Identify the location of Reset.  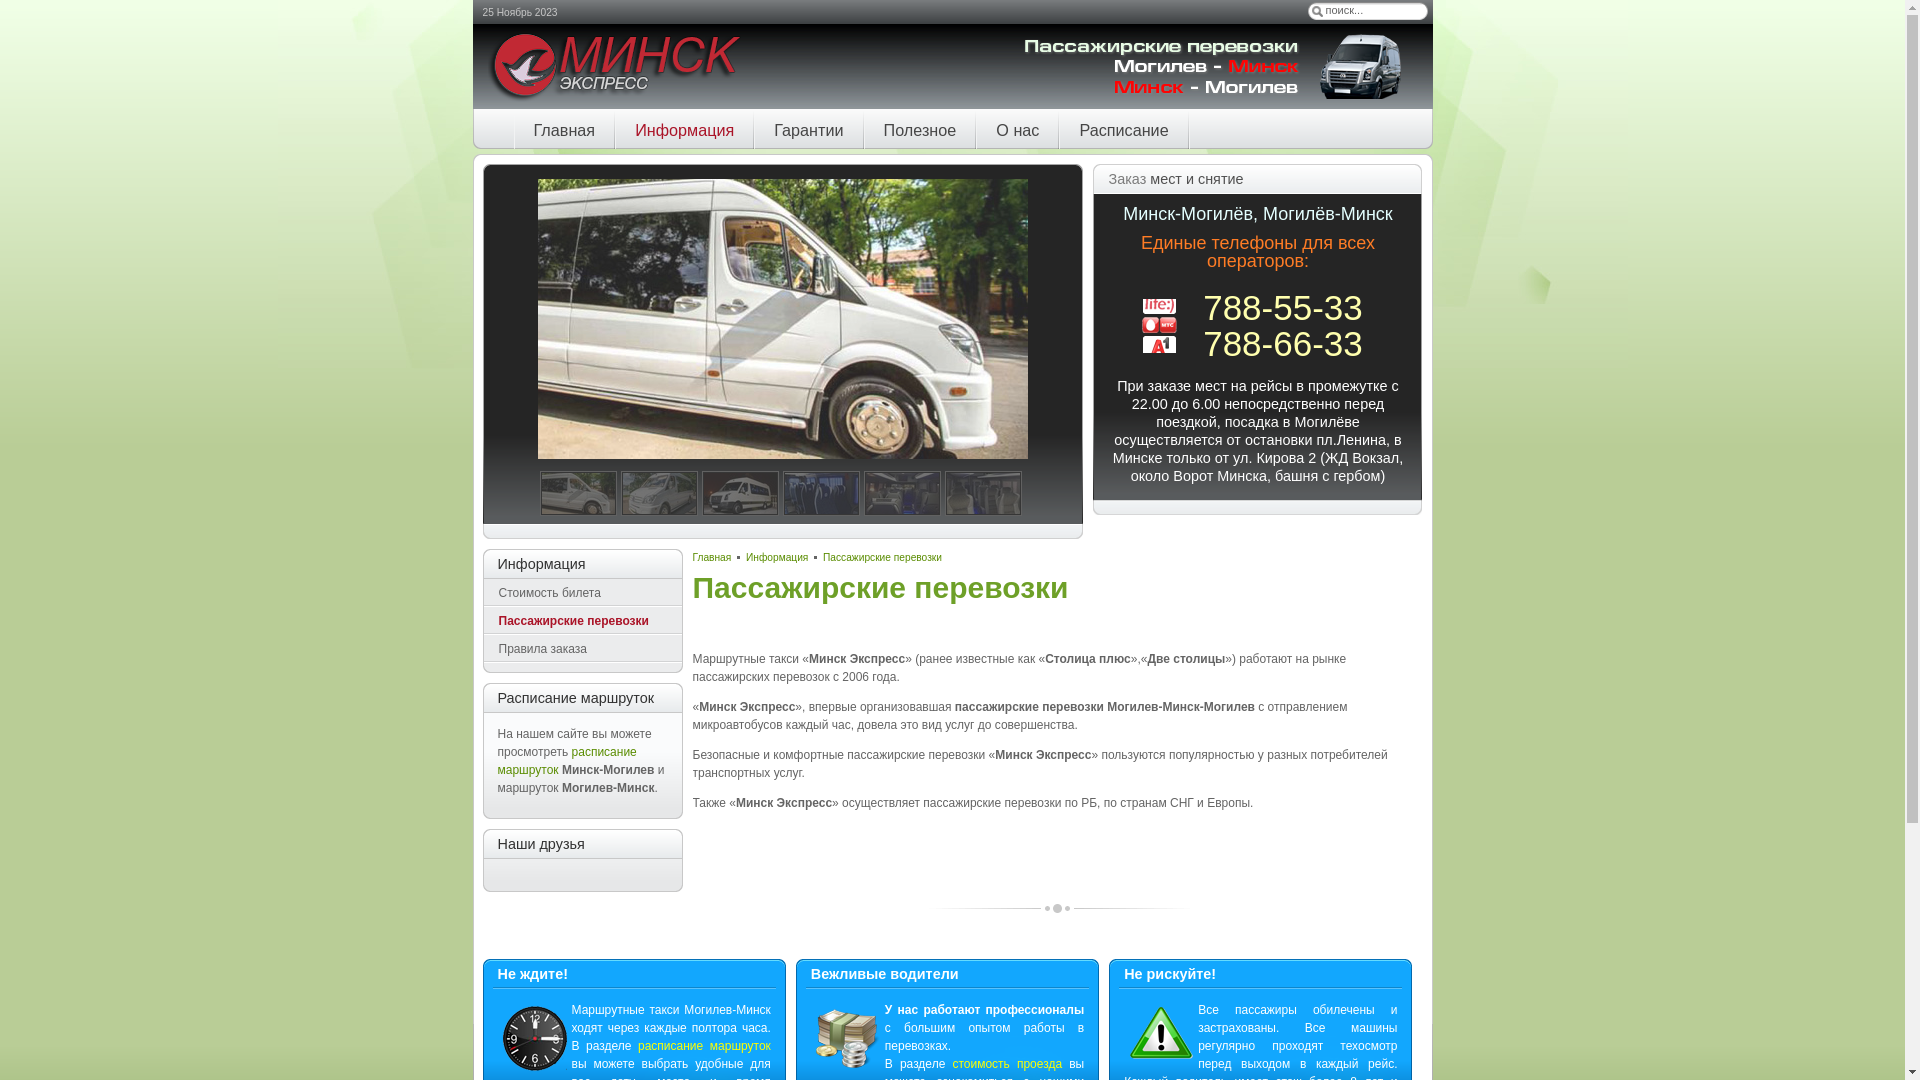
(9, 9).